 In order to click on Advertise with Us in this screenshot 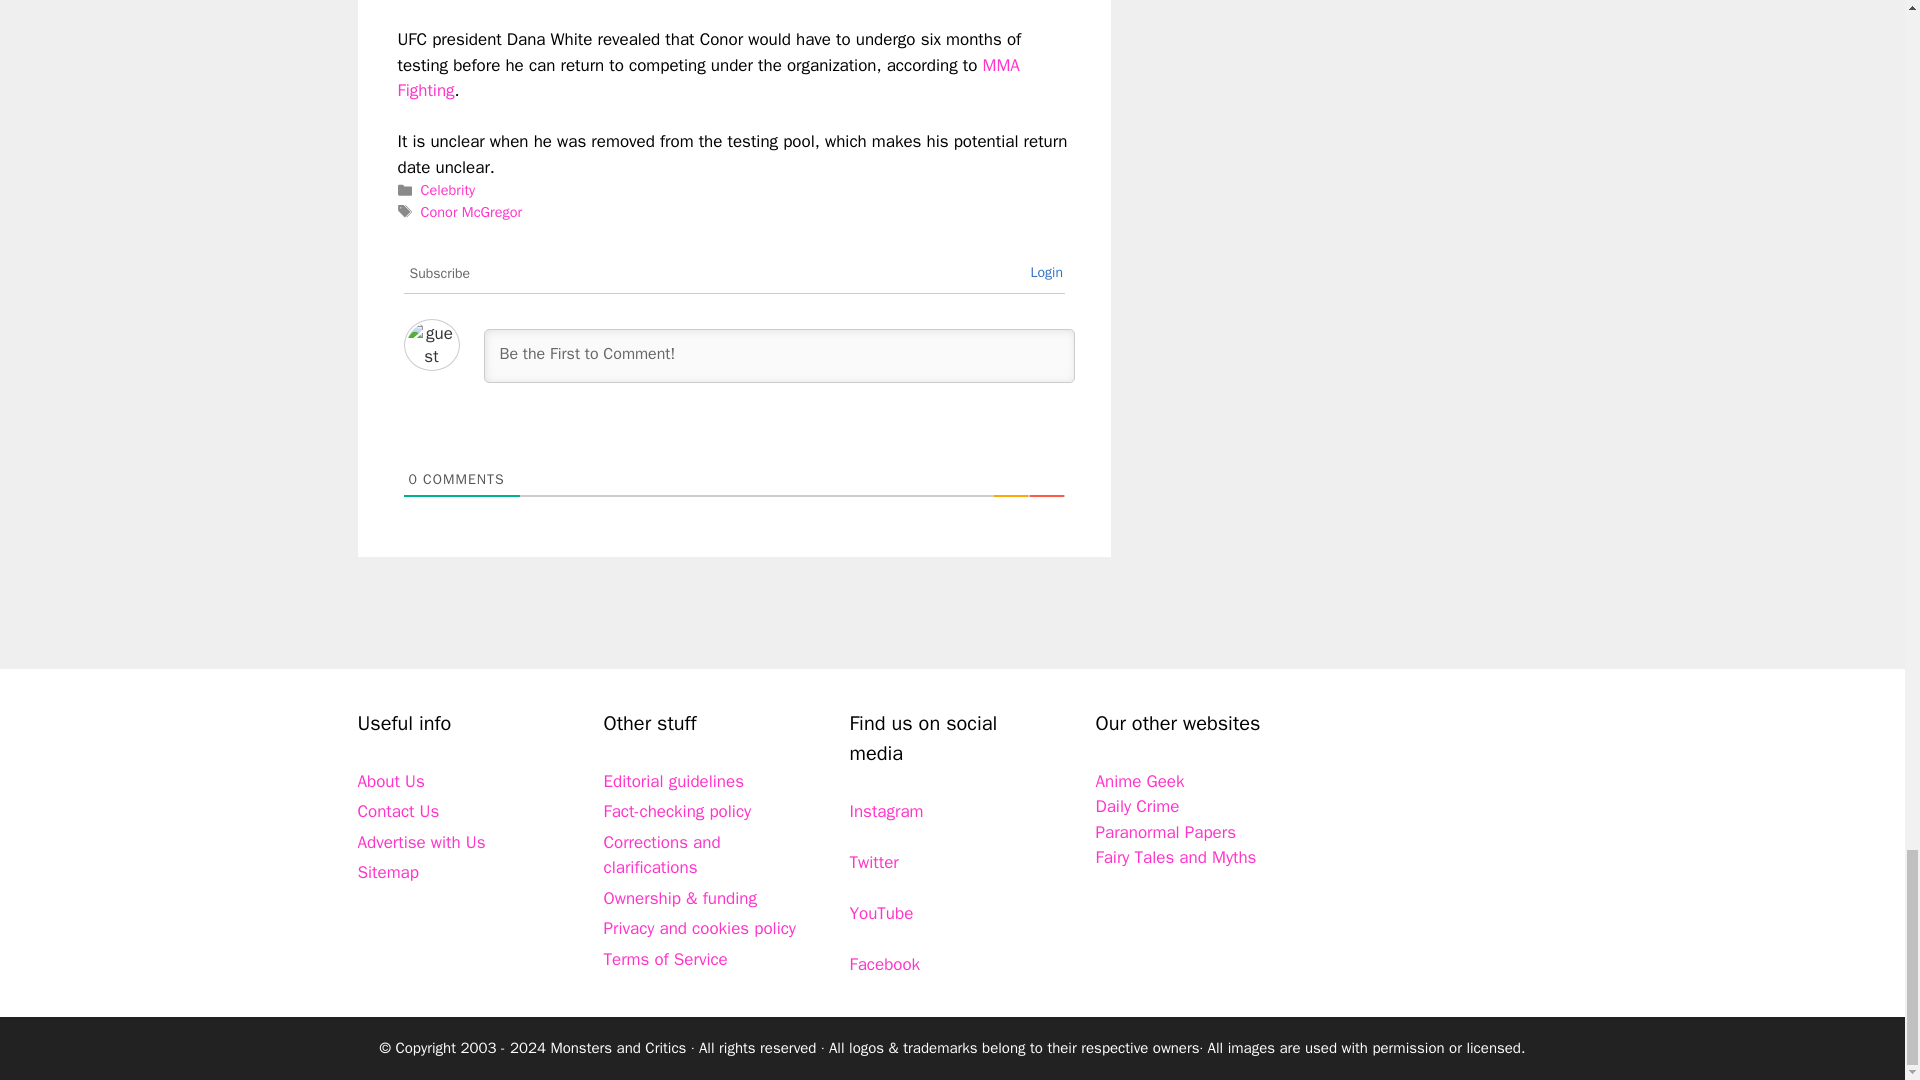, I will do `click(421, 842)`.